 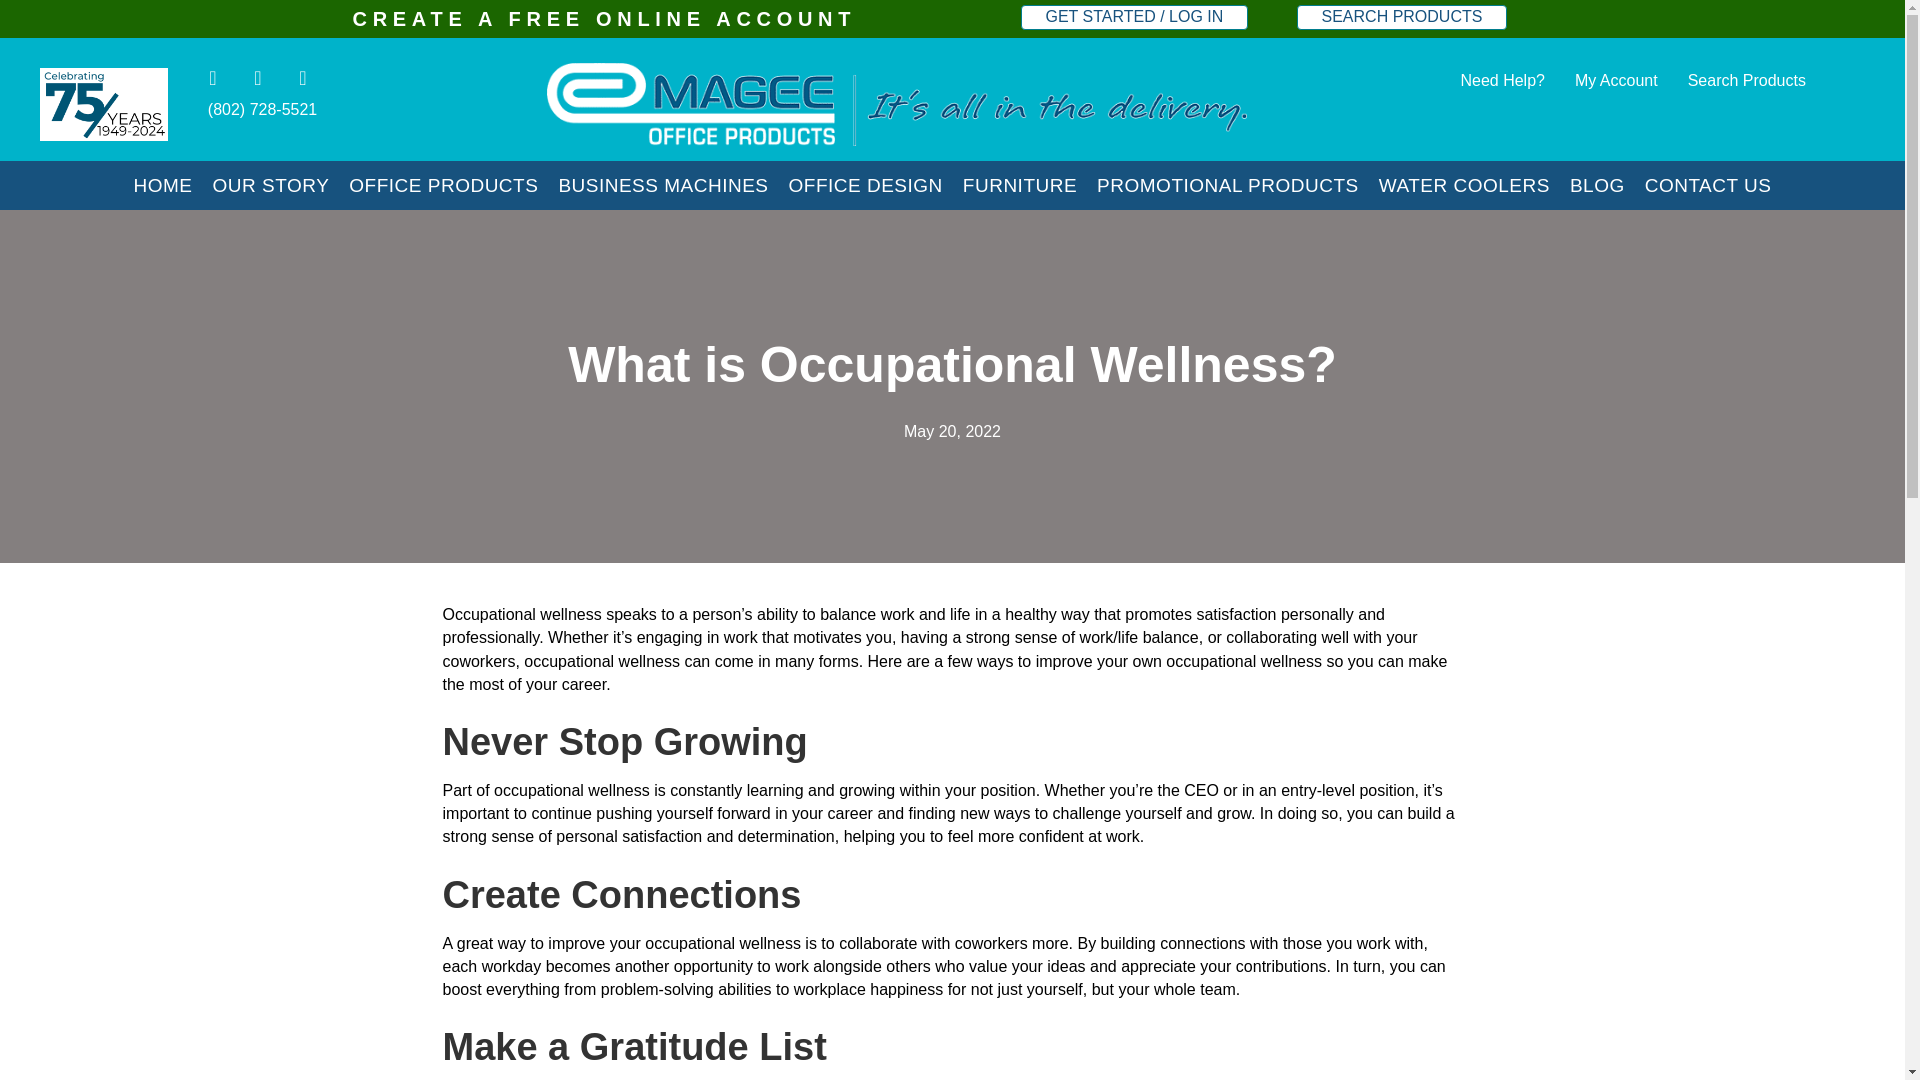 I want to click on 800 horz logo, so click(x=896, y=104).